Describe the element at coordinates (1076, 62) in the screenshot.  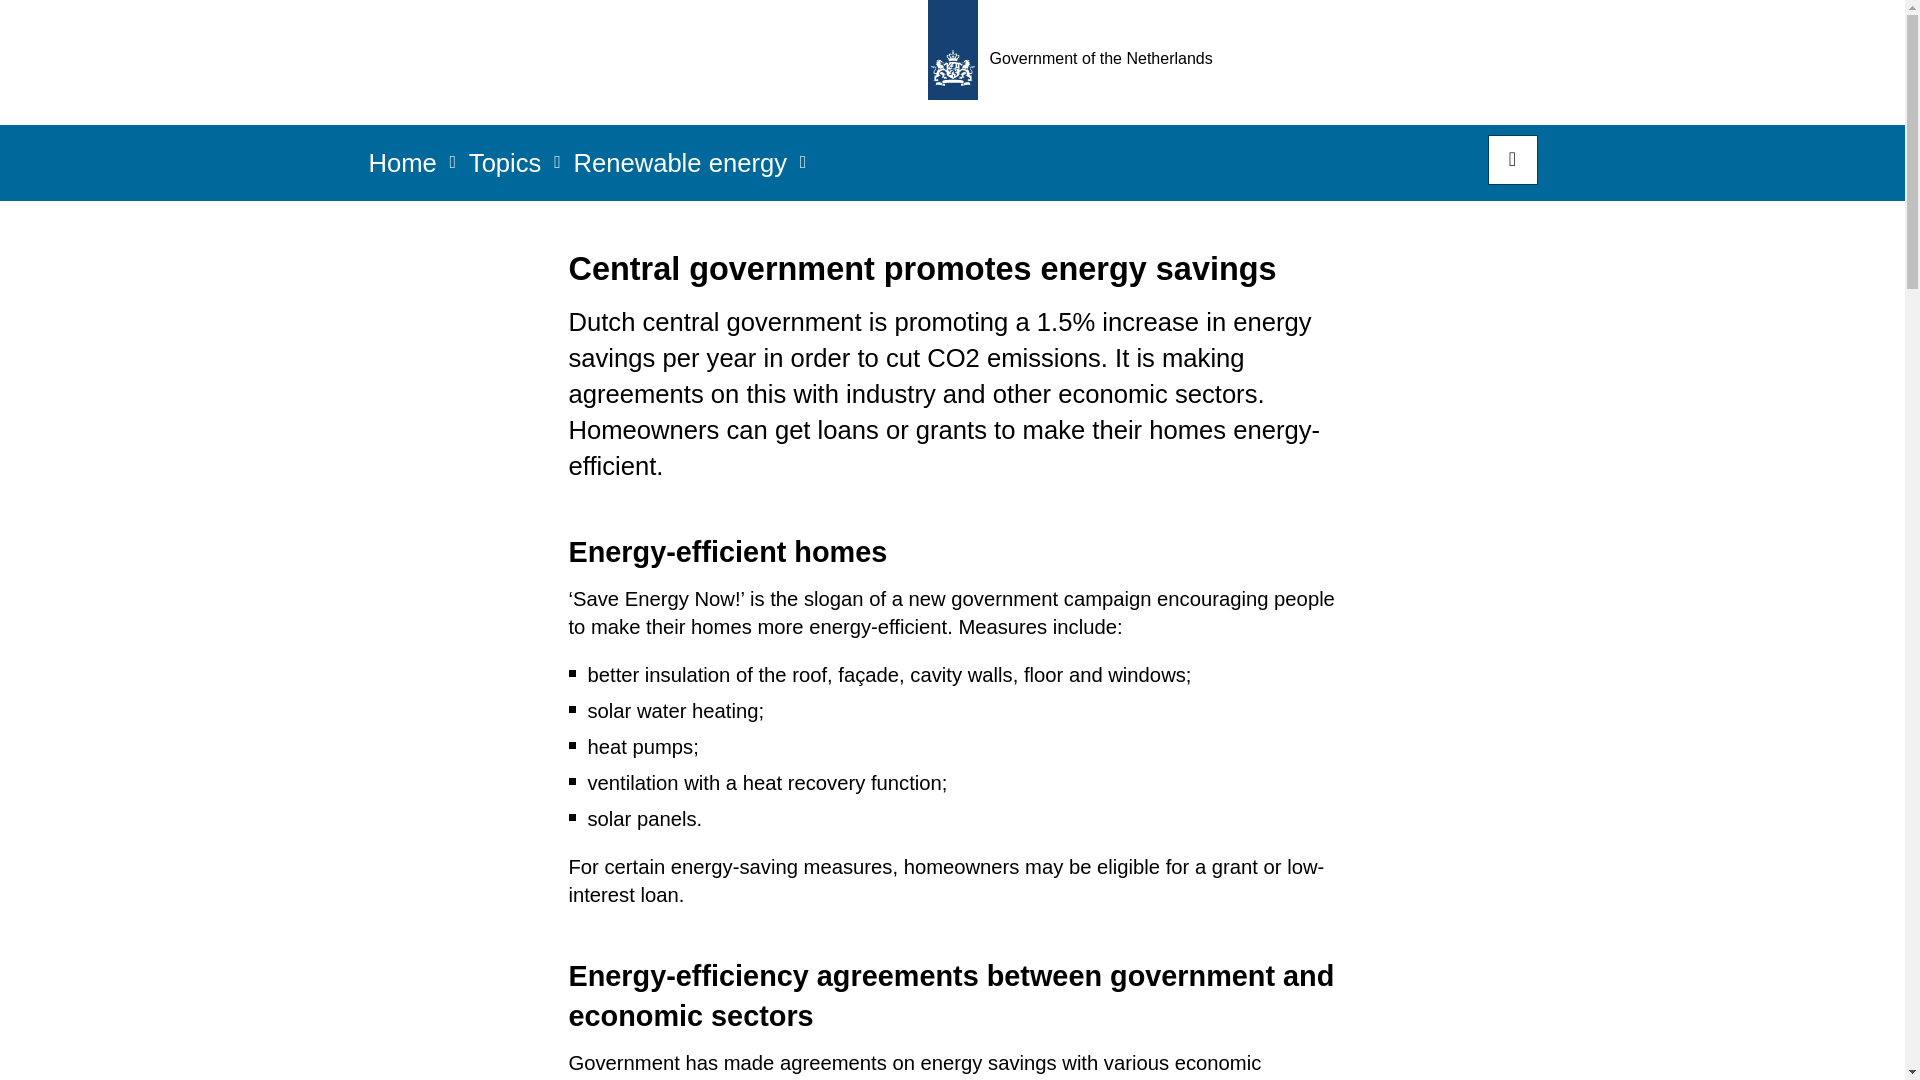
I see `Government of the Netherlands` at that location.